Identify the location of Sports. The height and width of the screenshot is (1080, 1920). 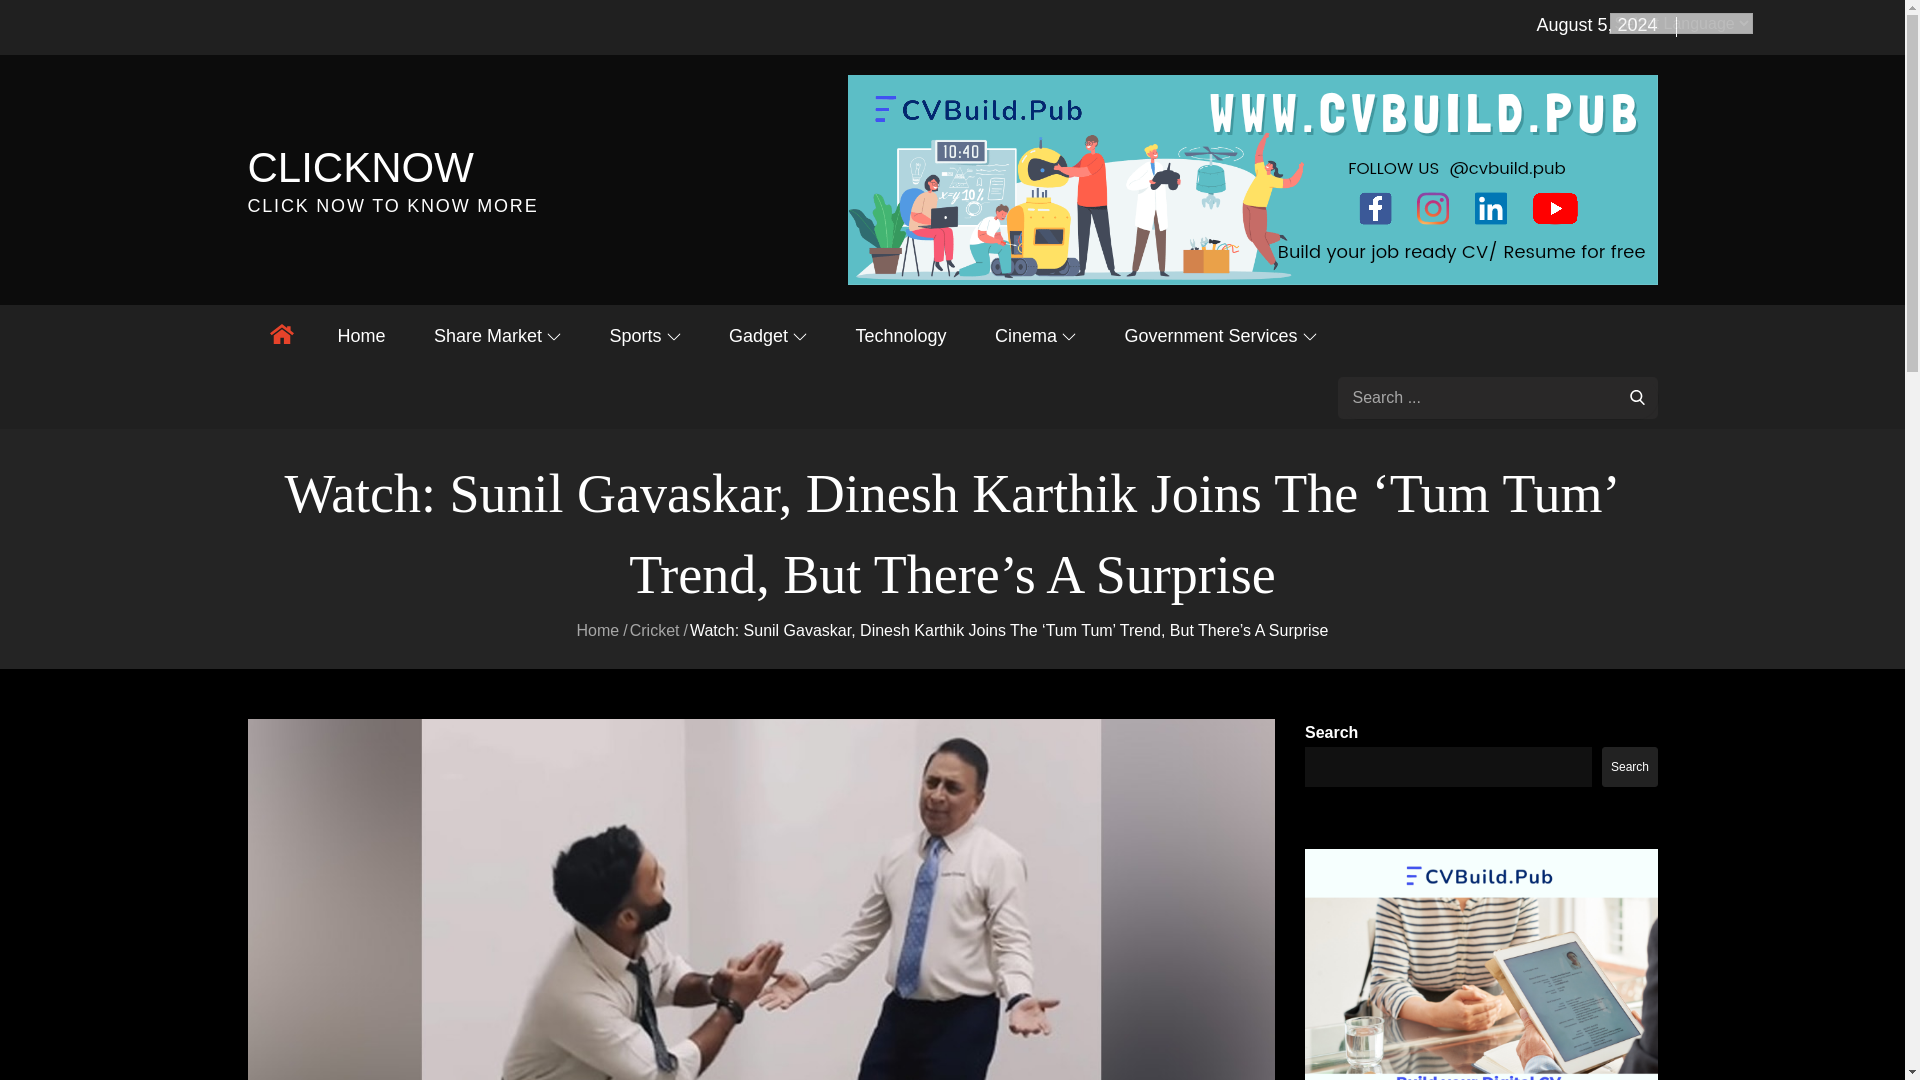
(644, 336).